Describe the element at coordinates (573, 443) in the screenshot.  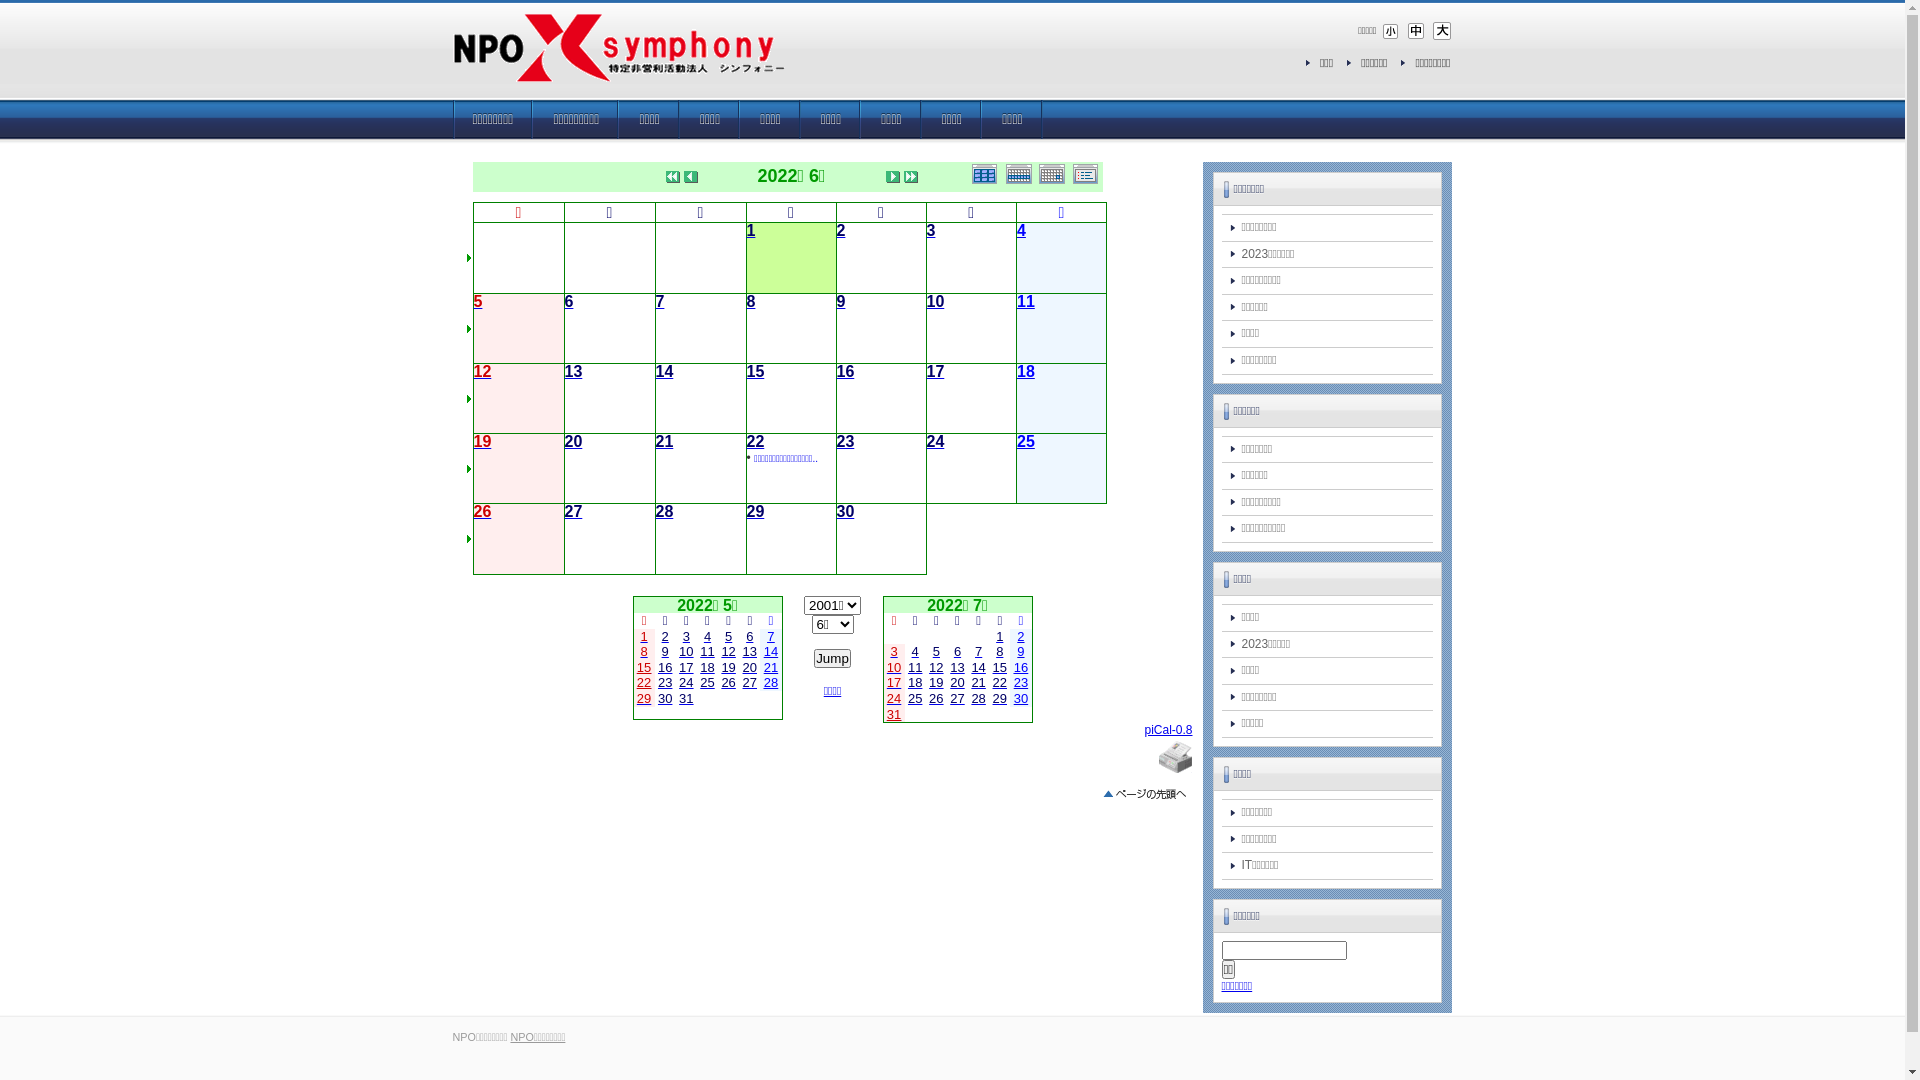
I see `20` at that location.